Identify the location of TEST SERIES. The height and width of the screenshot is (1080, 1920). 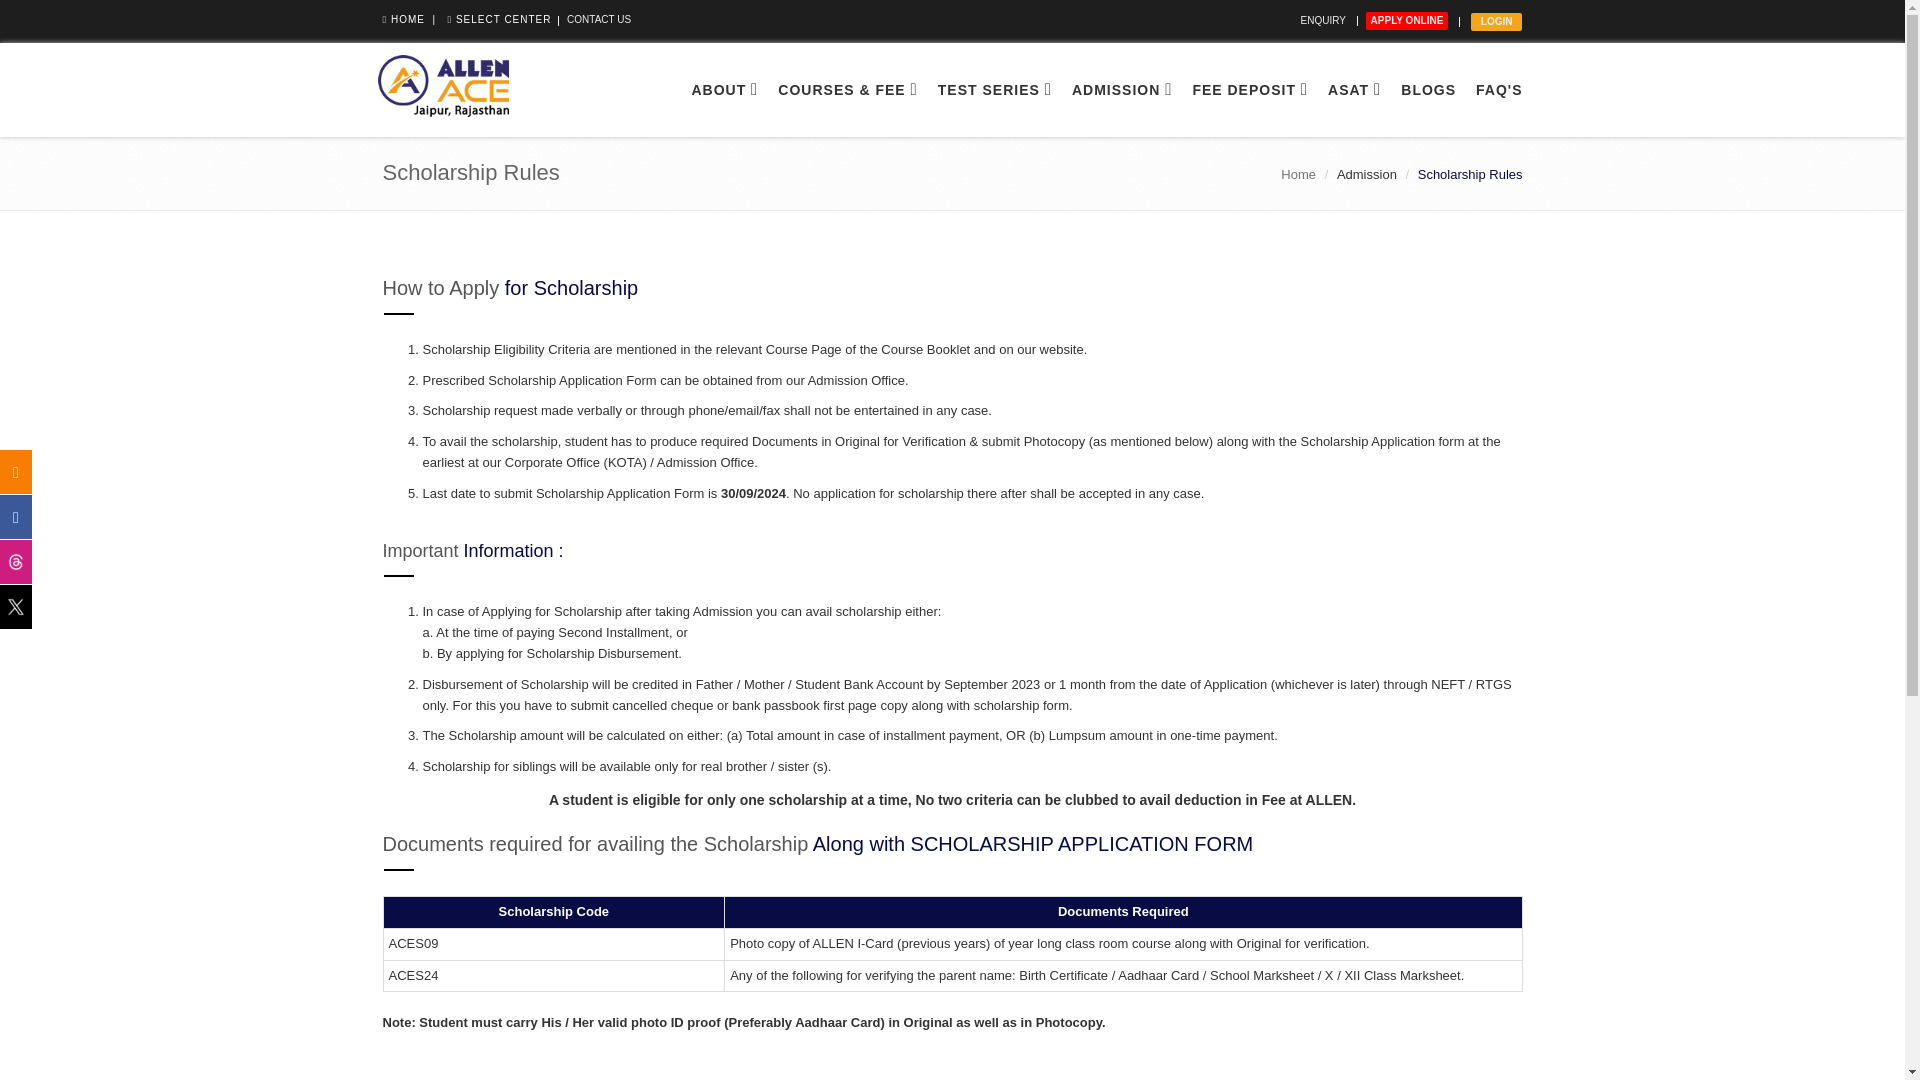
(994, 90).